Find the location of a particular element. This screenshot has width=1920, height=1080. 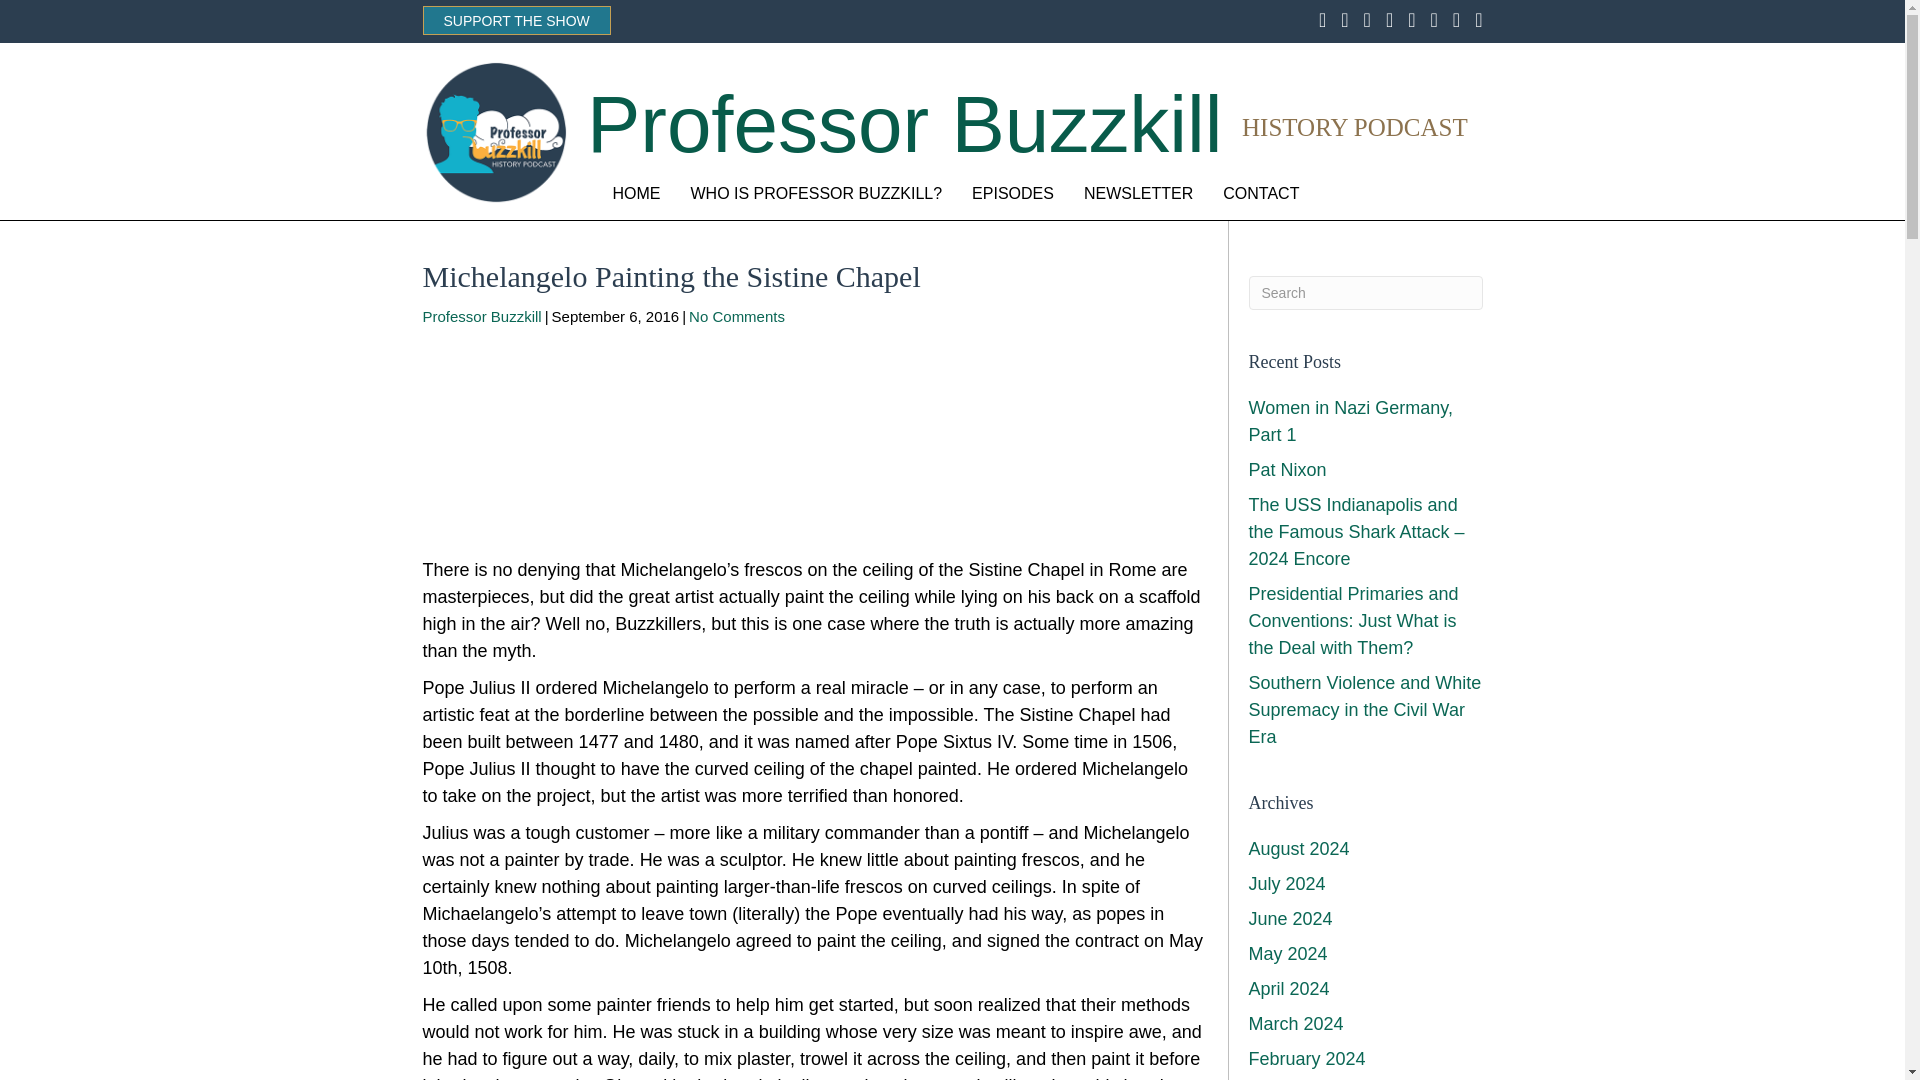

August 2024 is located at coordinates (1298, 848).